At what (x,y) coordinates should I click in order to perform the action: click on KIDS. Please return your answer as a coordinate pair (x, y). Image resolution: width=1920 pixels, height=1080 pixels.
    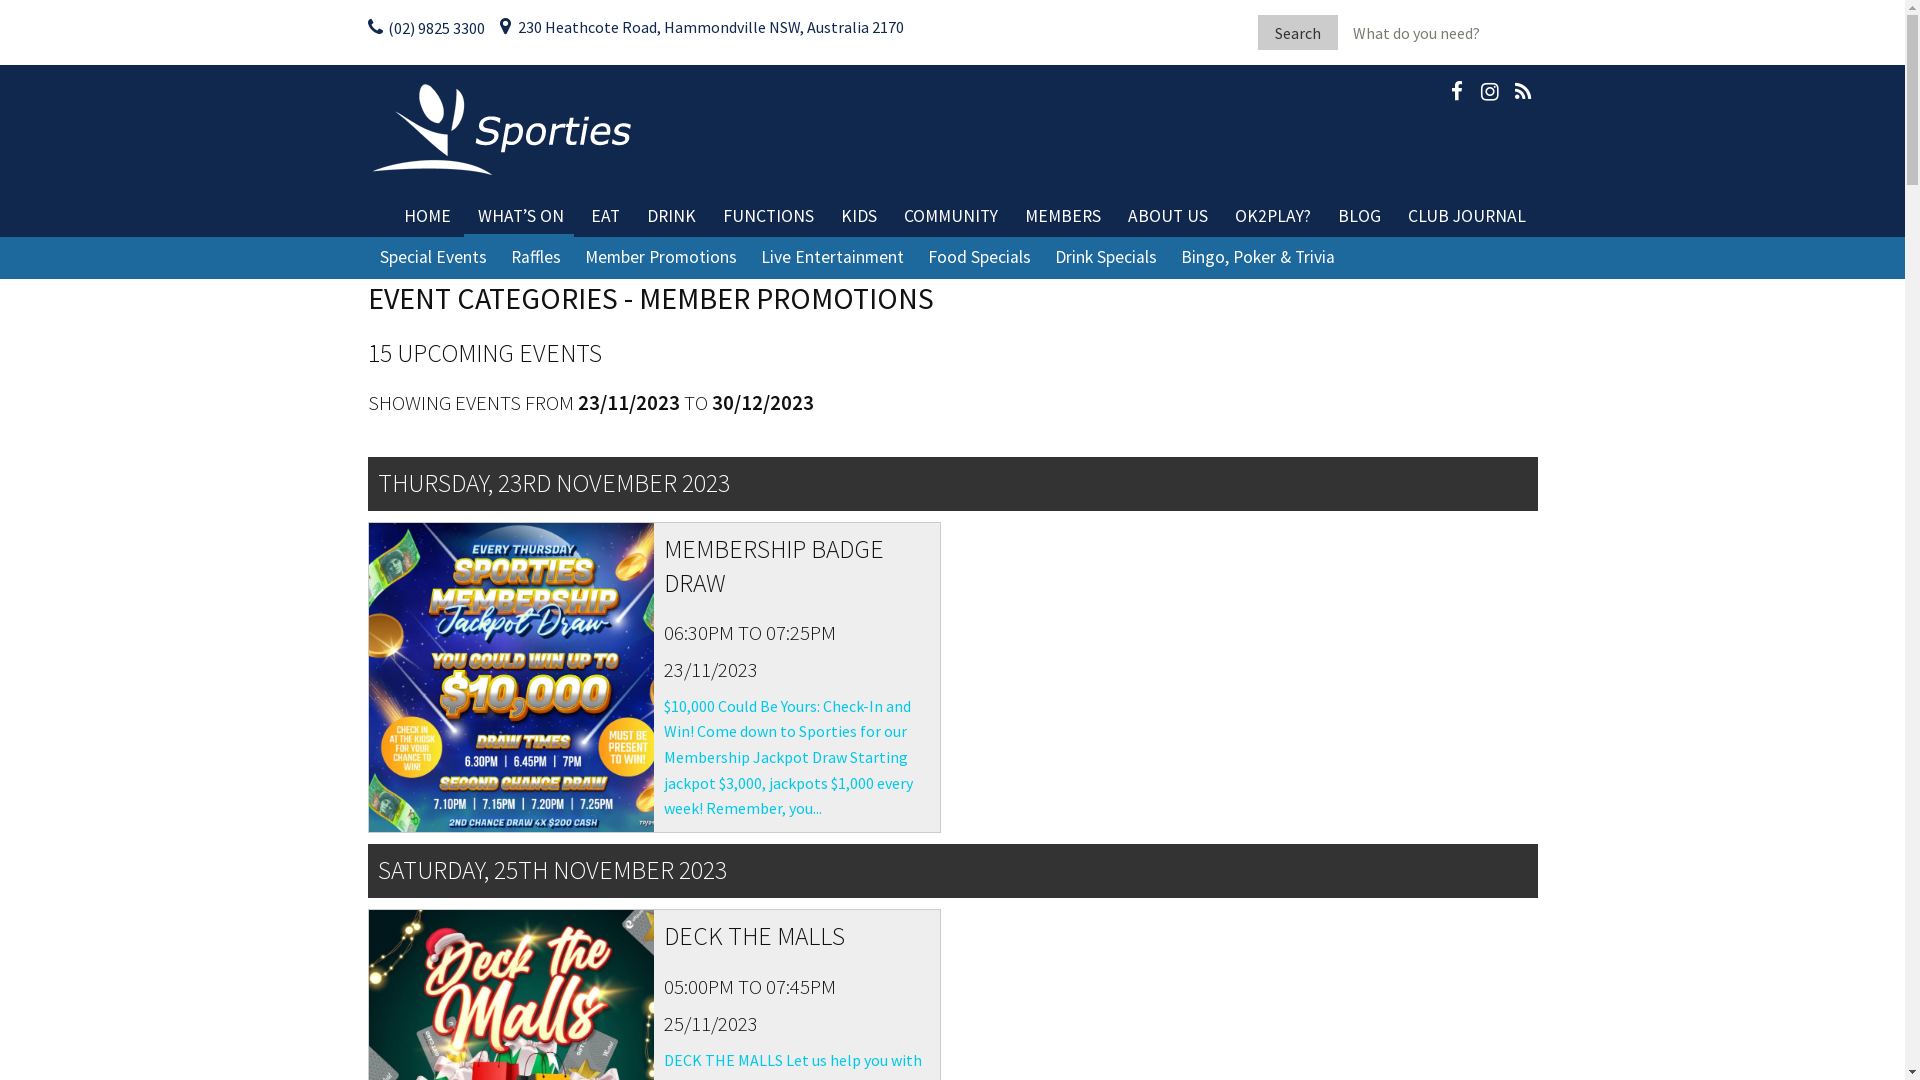
    Looking at the image, I should click on (858, 216).